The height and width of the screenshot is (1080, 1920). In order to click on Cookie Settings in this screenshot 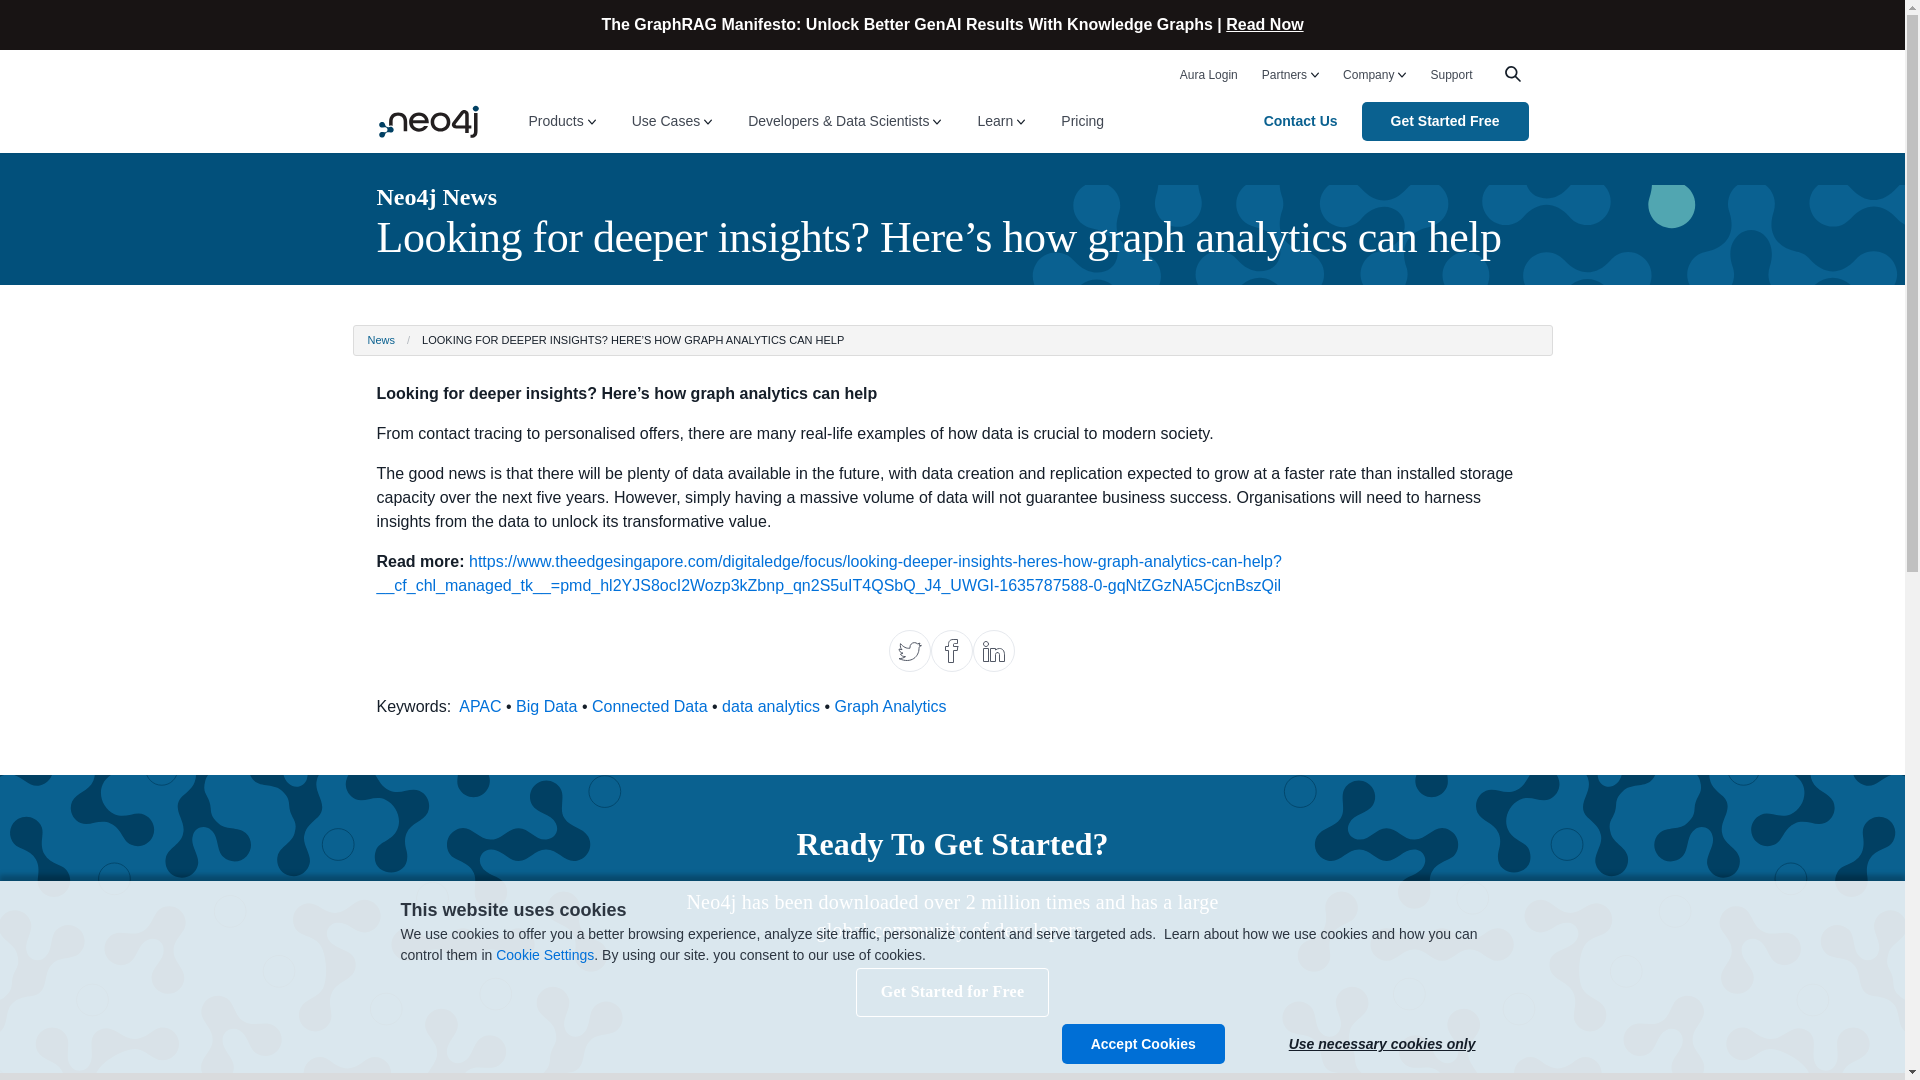, I will do `click(544, 955)`.